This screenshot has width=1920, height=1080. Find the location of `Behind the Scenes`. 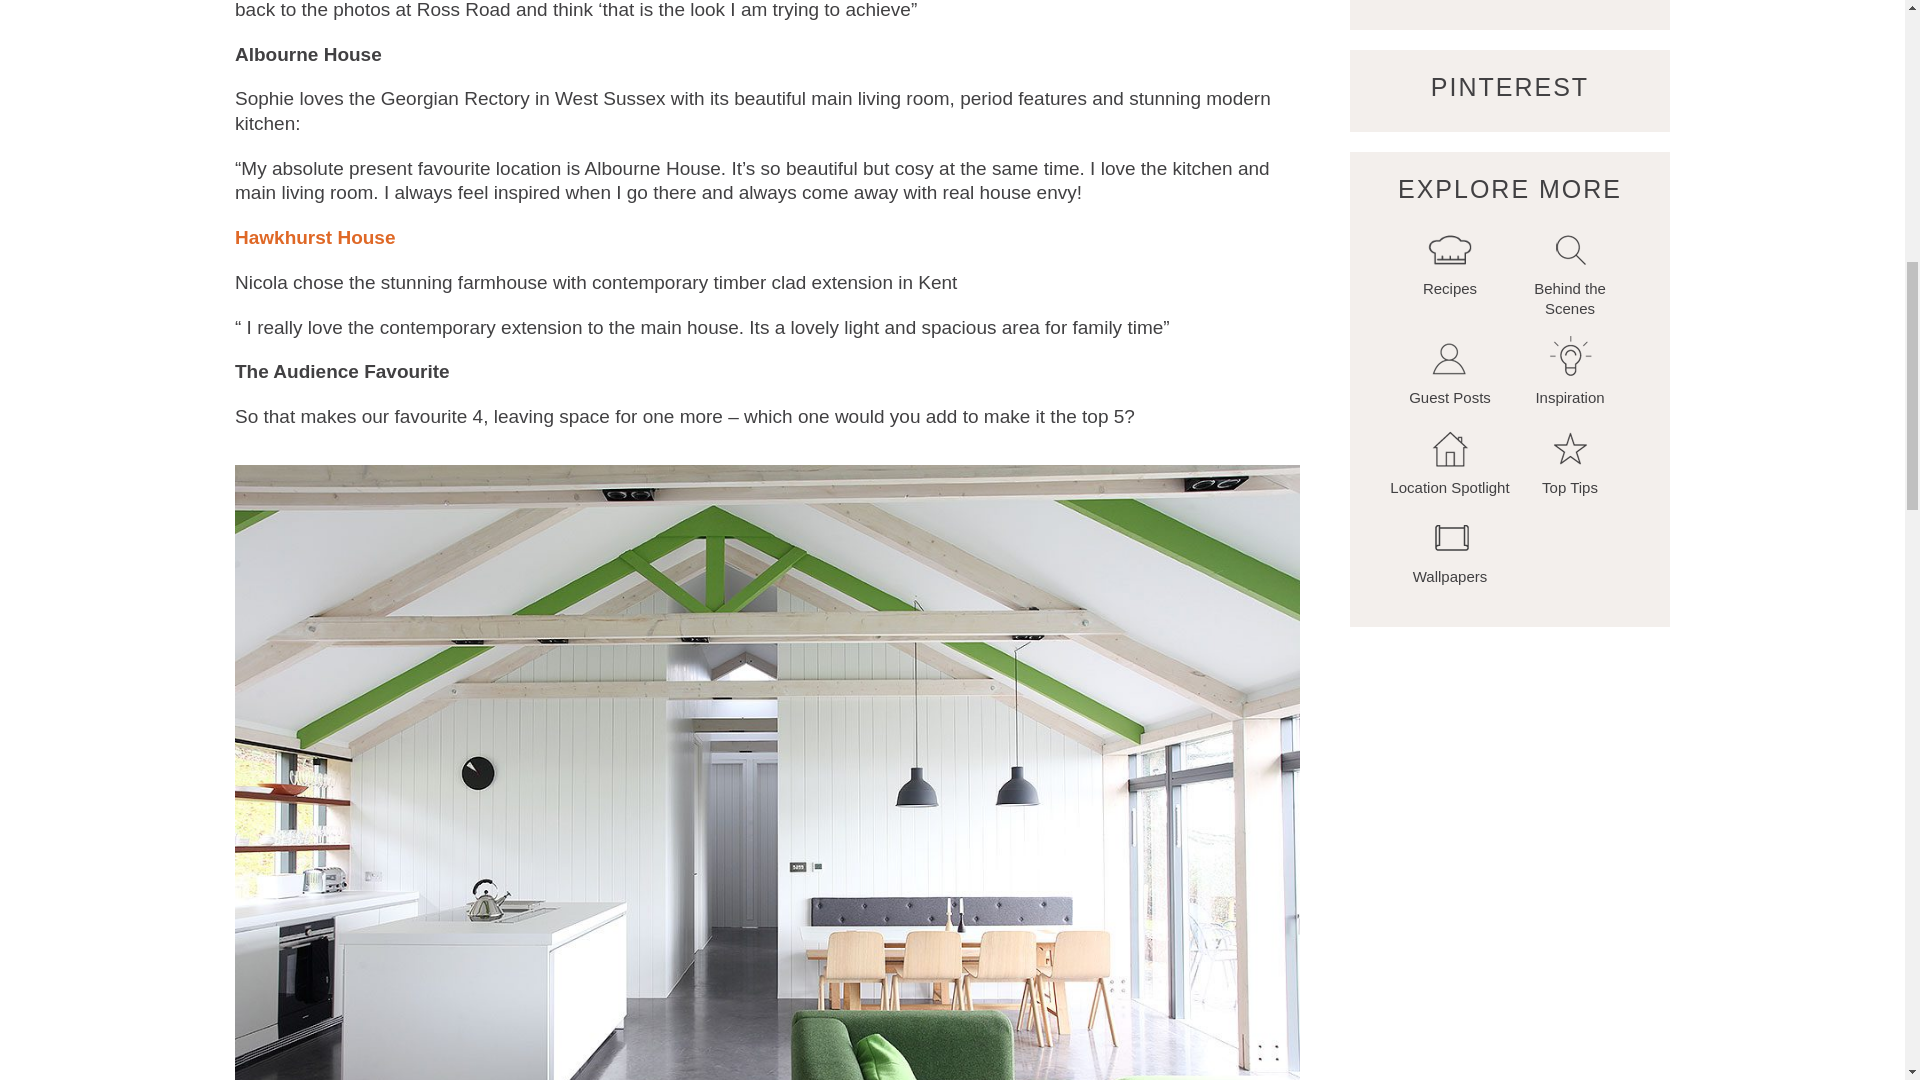

Behind the Scenes is located at coordinates (1570, 270).